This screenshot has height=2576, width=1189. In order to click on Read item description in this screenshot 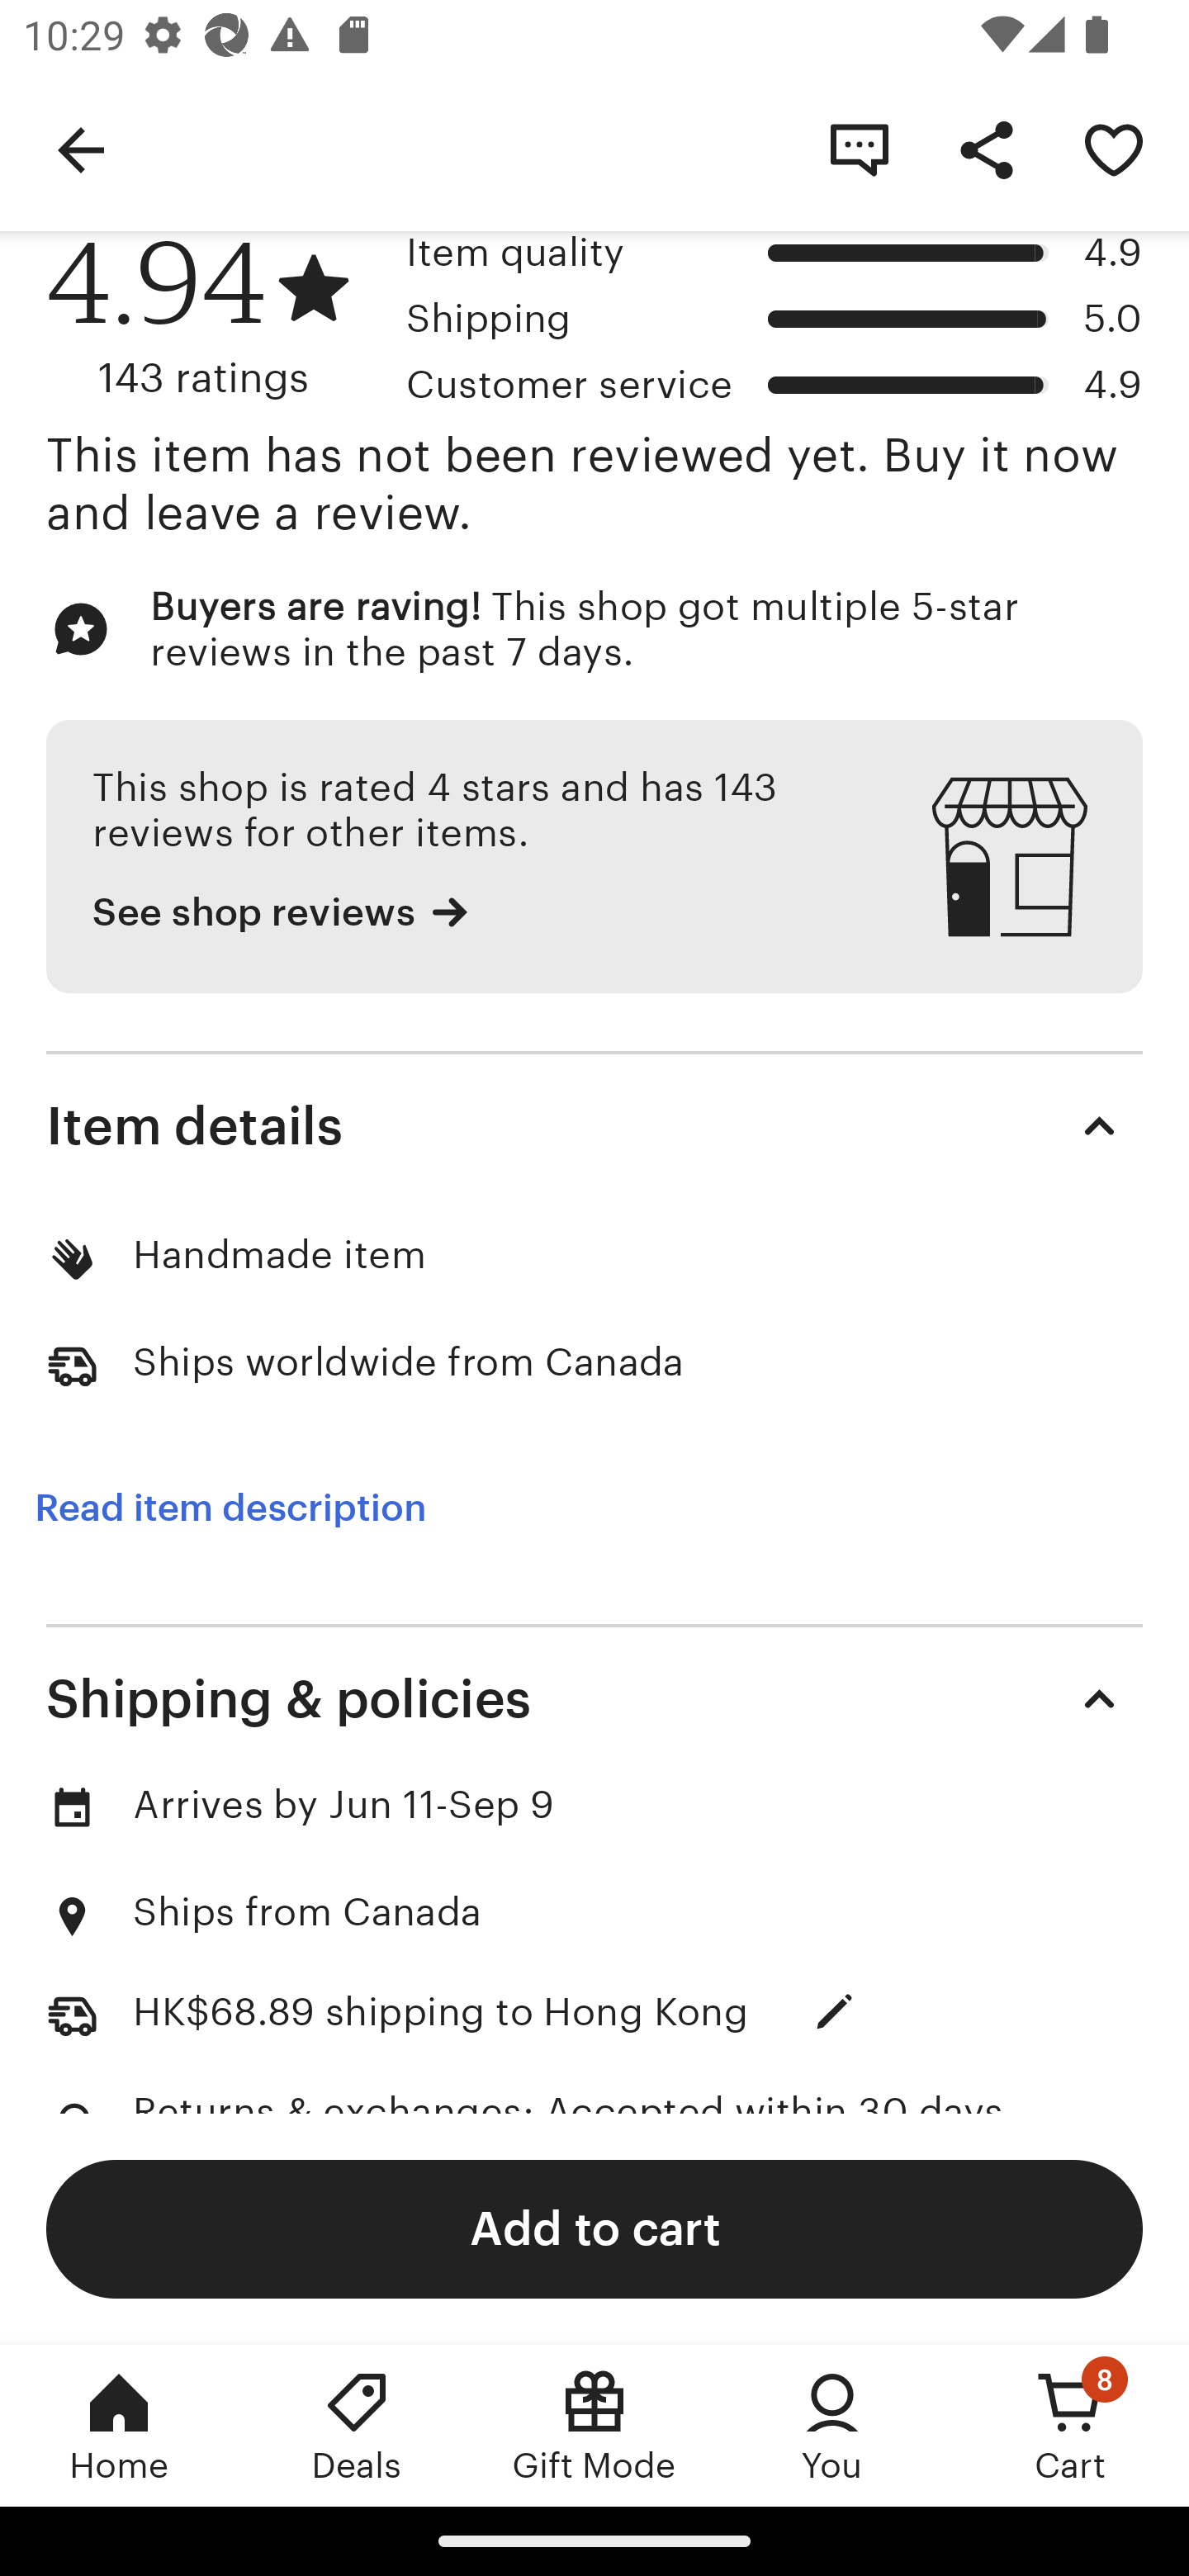, I will do `click(230, 1508)`.